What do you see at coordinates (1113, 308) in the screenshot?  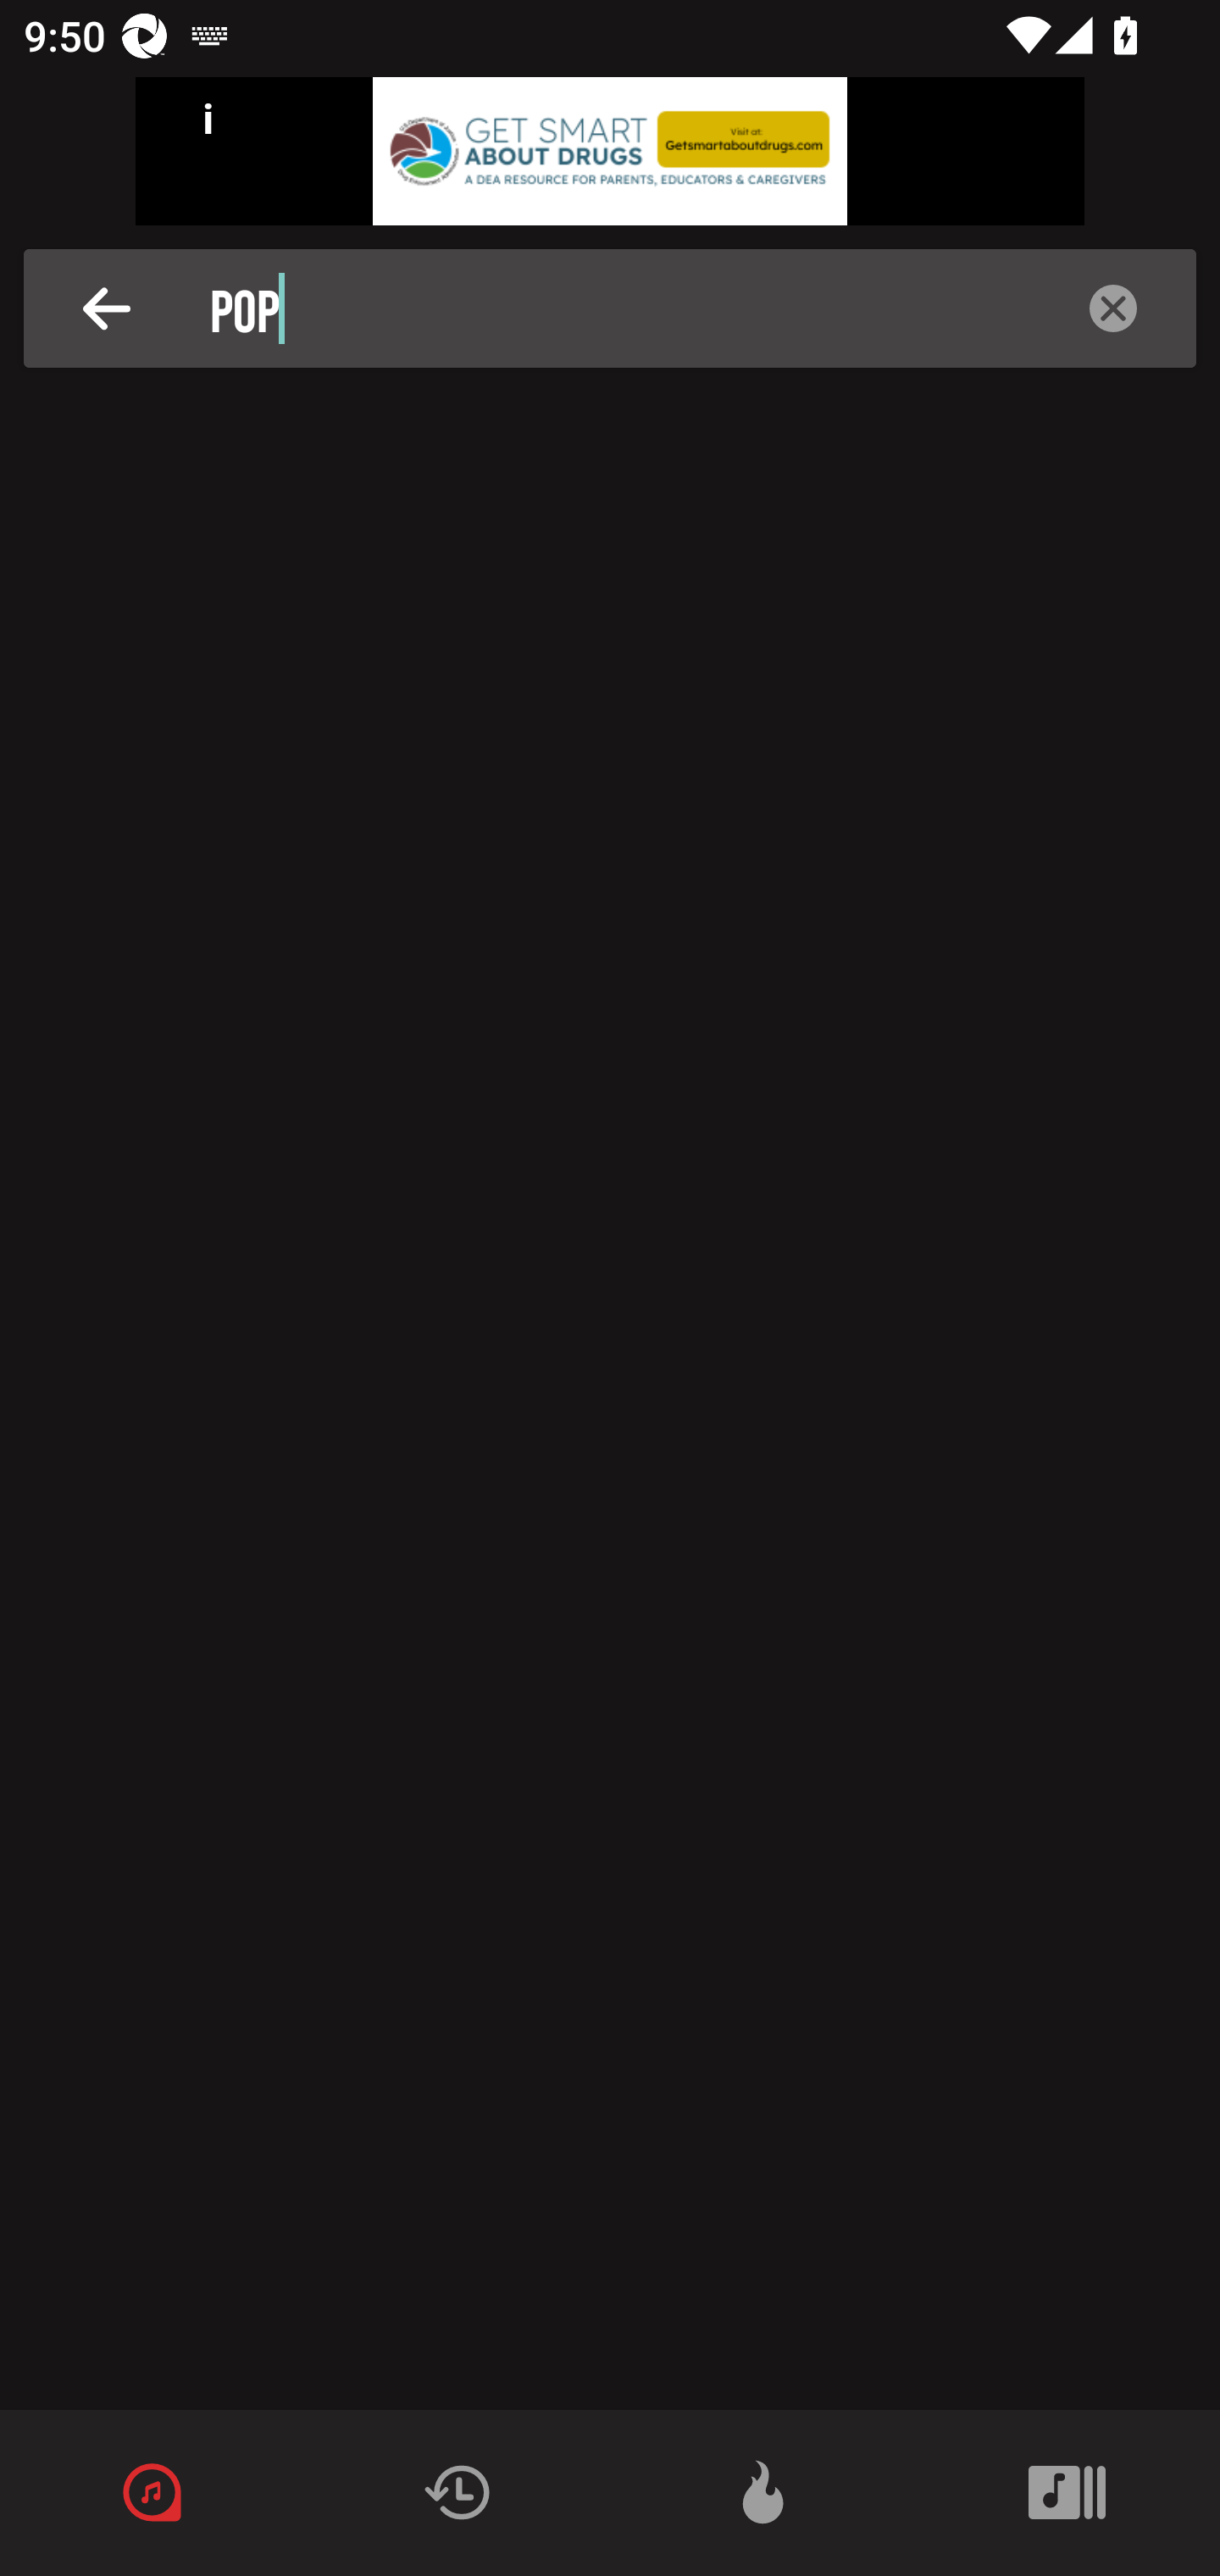 I see `Description` at bounding box center [1113, 308].